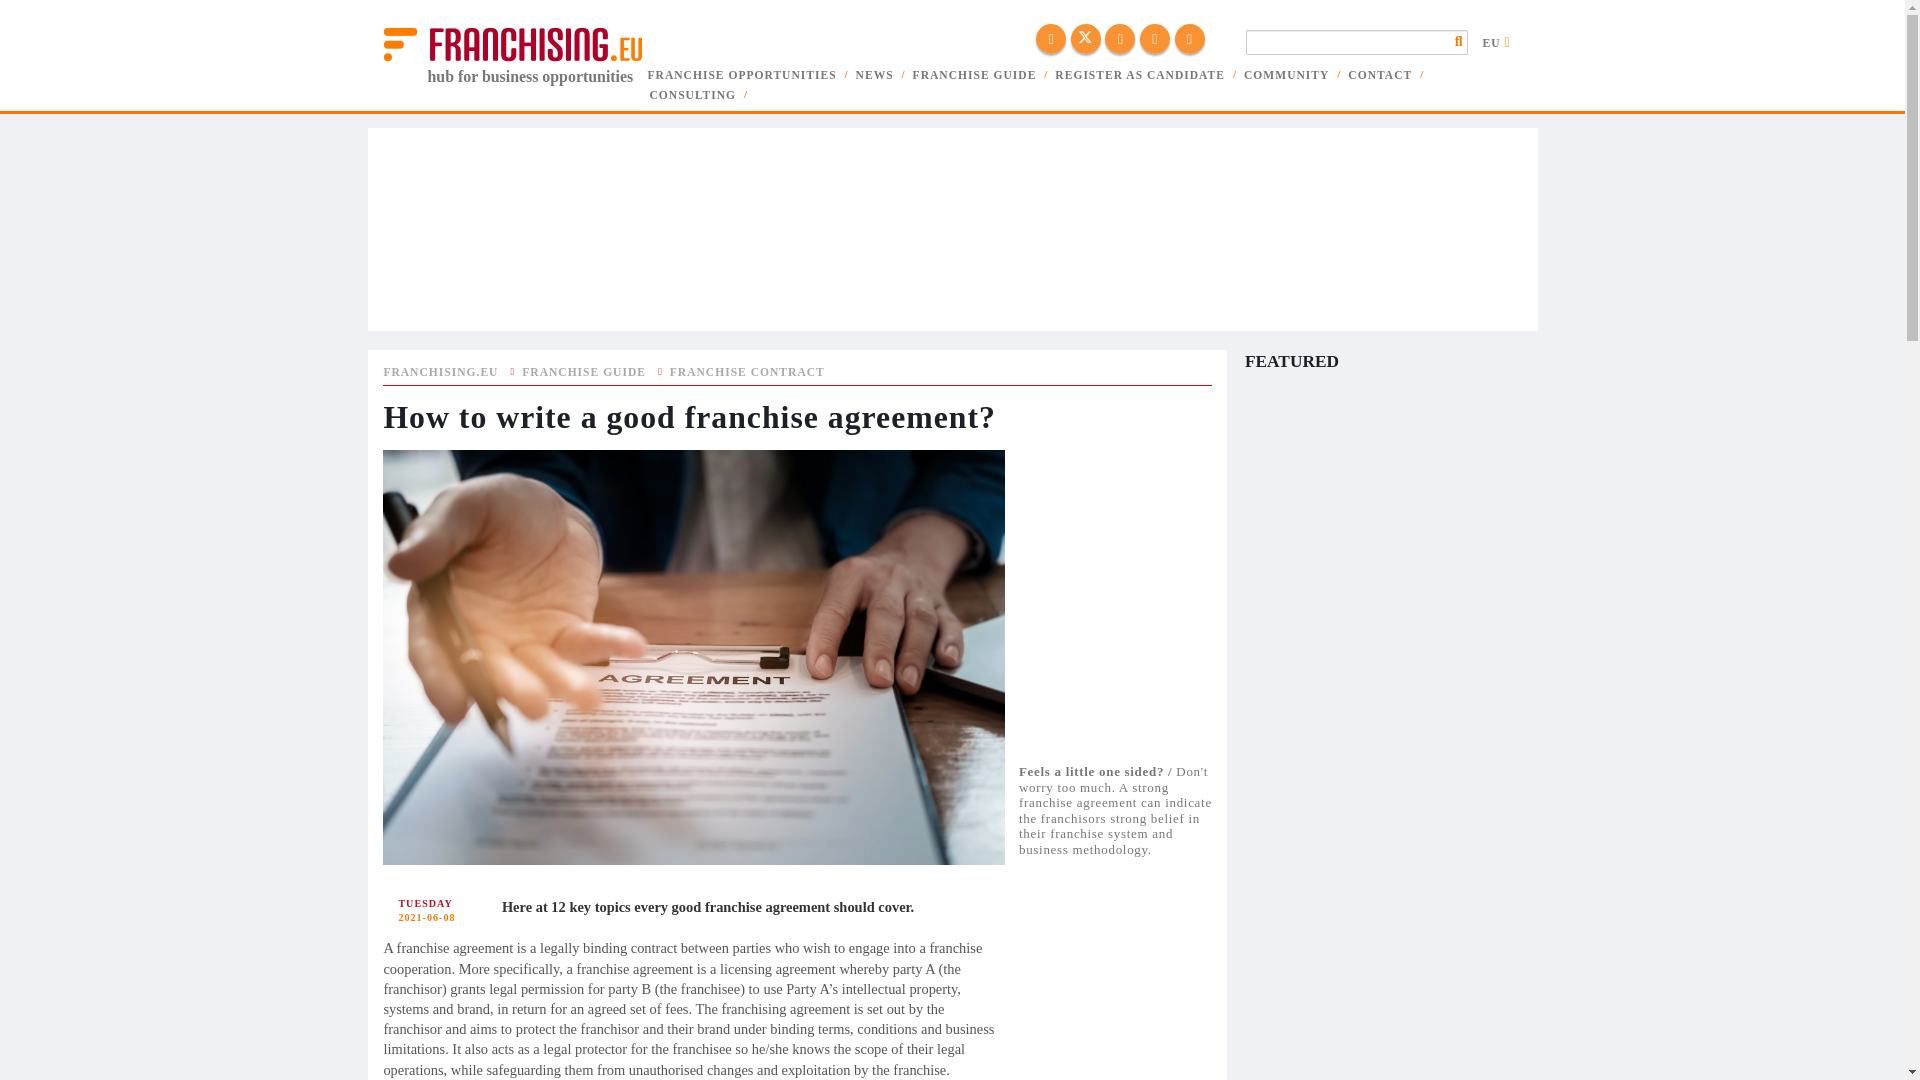  I want to click on twitter, so click(1086, 38).